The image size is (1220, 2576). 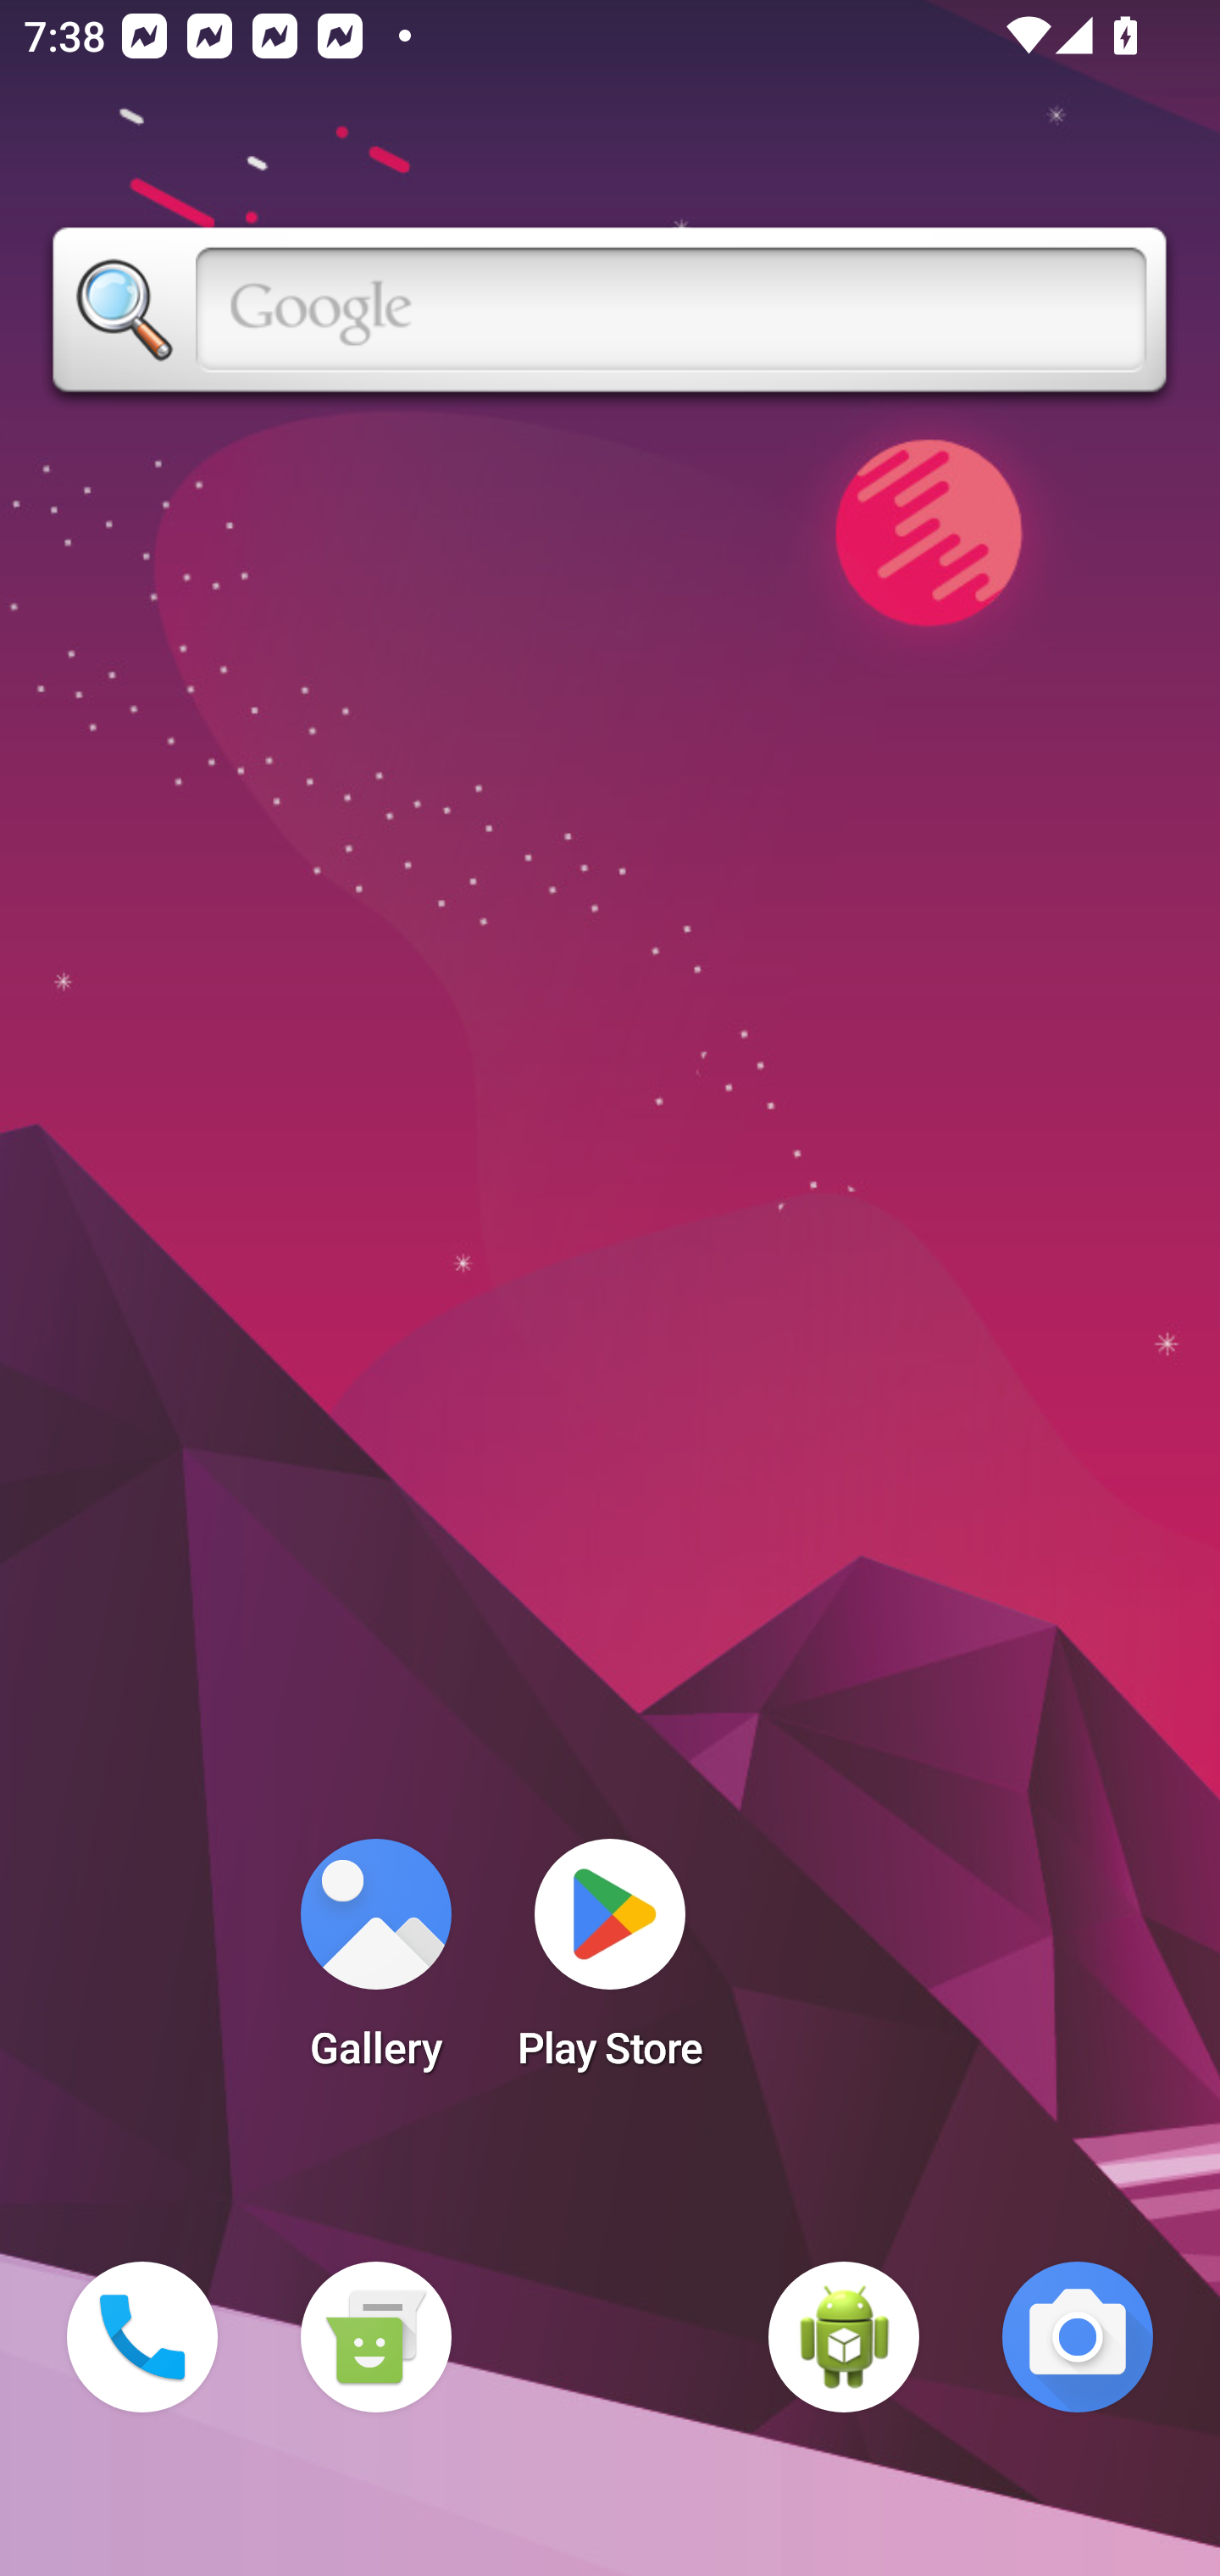 What do you see at coordinates (142, 2337) in the screenshot?
I see `Phone` at bounding box center [142, 2337].